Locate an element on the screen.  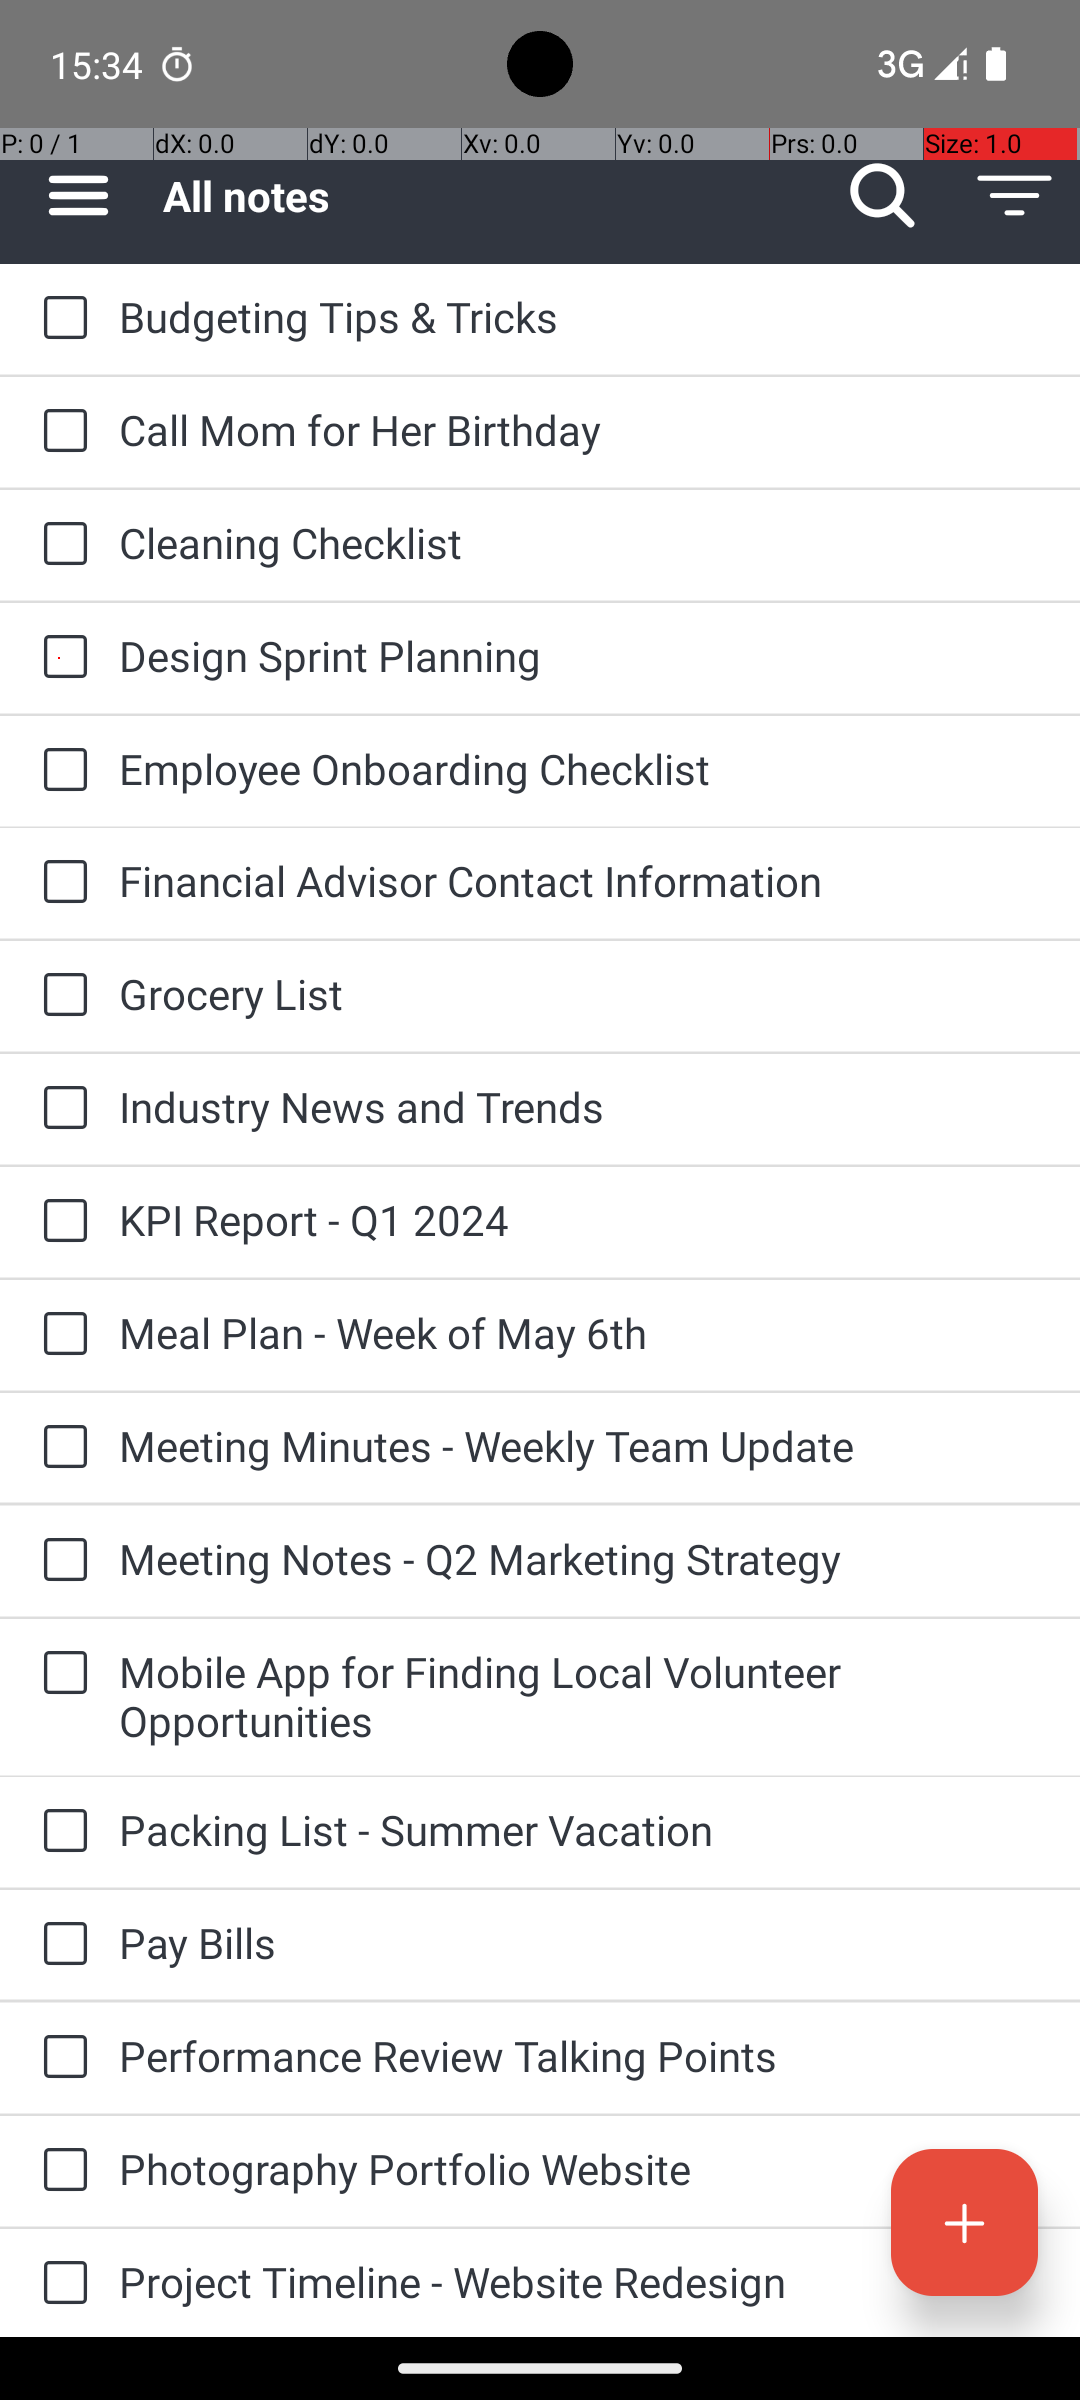
Photography Portfolio Website is located at coordinates (580, 2168).